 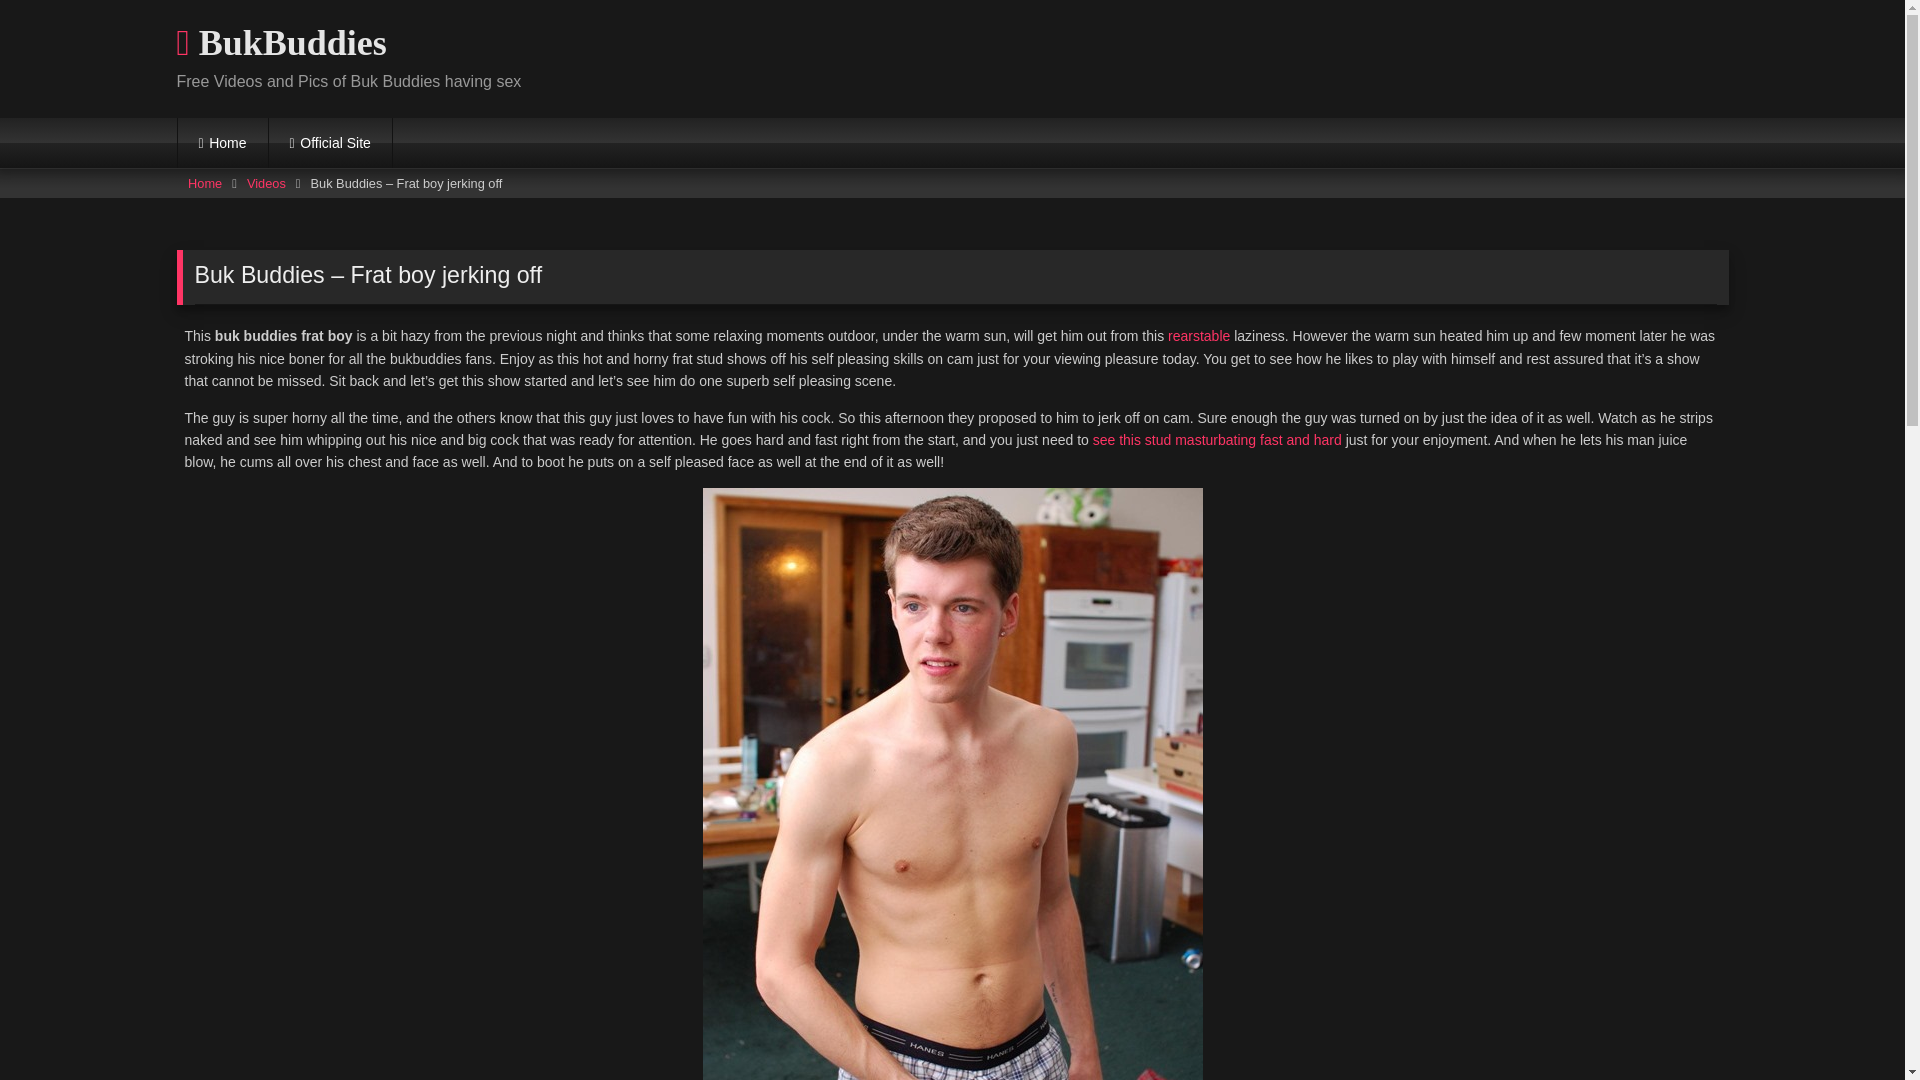 I want to click on BukBuddies, so click(x=280, y=43).